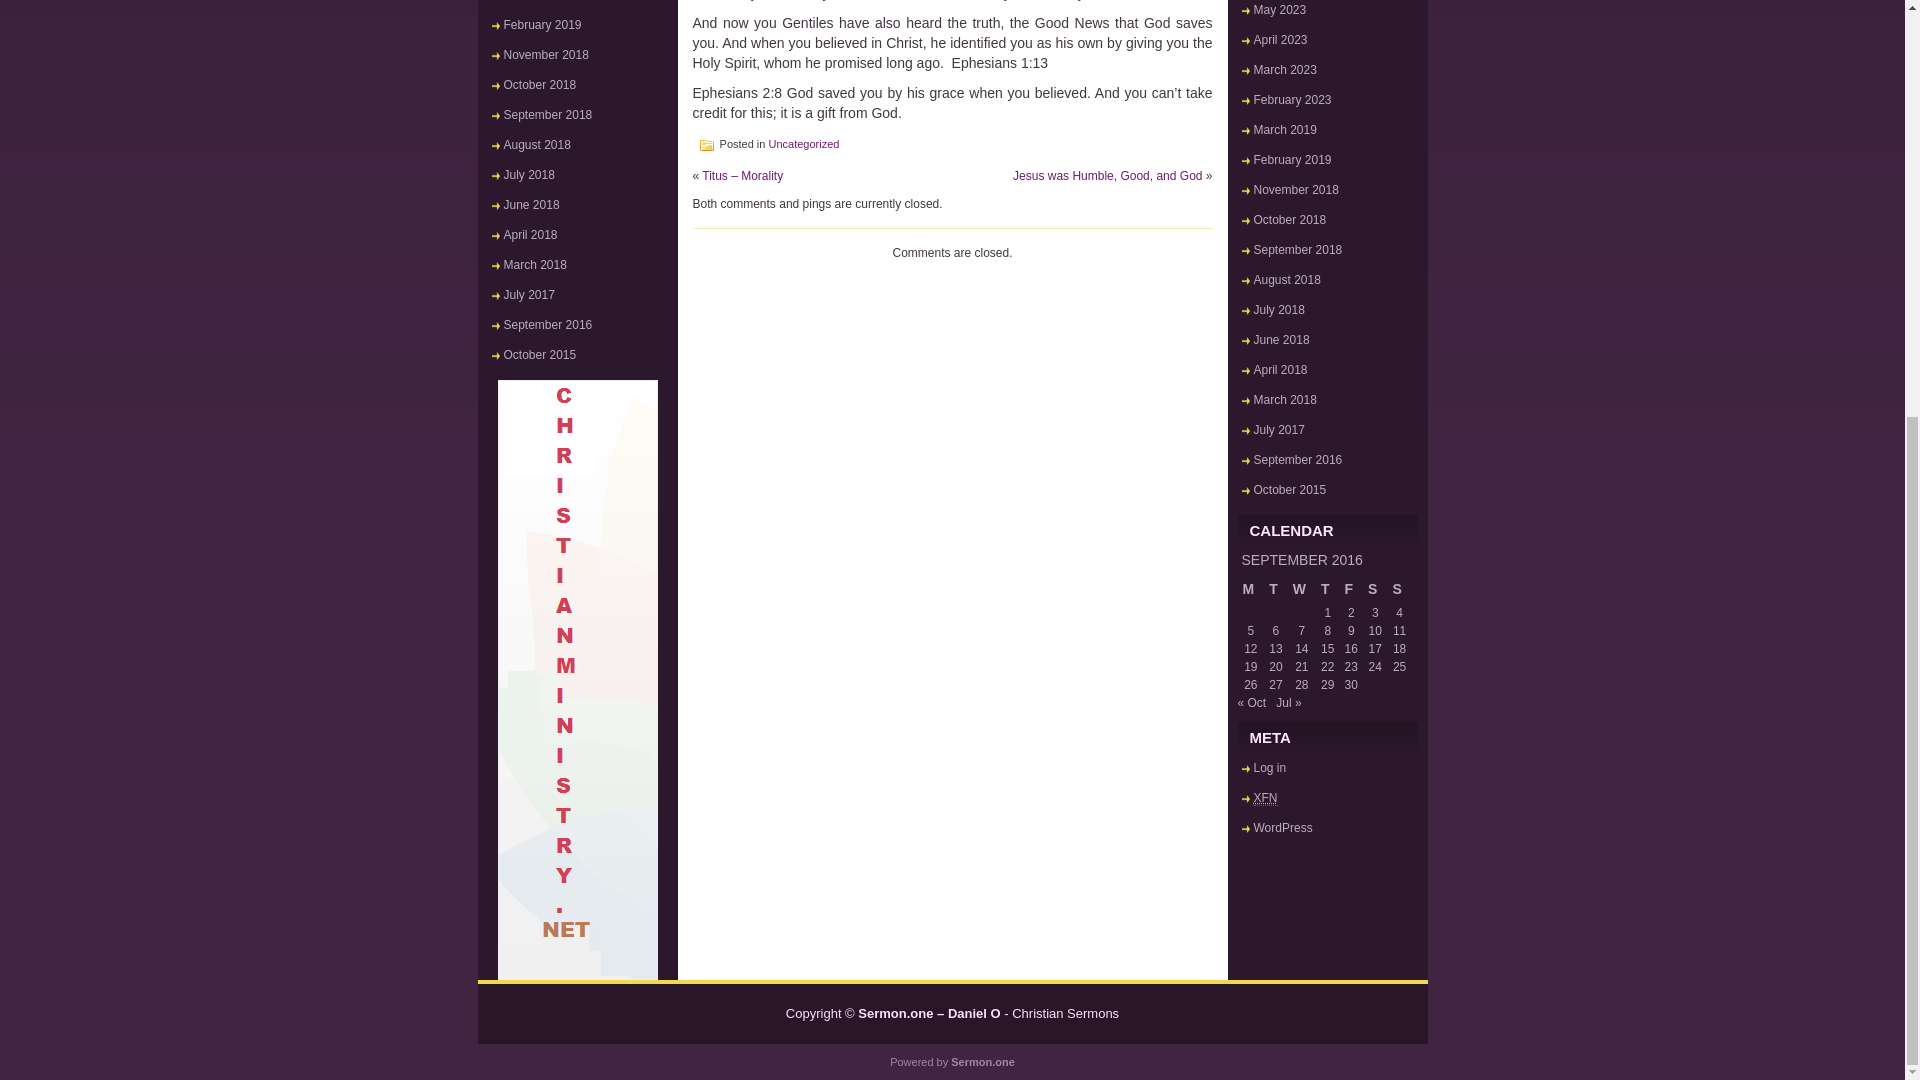 This screenshot has height=1080, width=1920. What do you see at coordinates (540, 354) in the screenshot?
I see `October 2015` at bounding box center [540, 354].